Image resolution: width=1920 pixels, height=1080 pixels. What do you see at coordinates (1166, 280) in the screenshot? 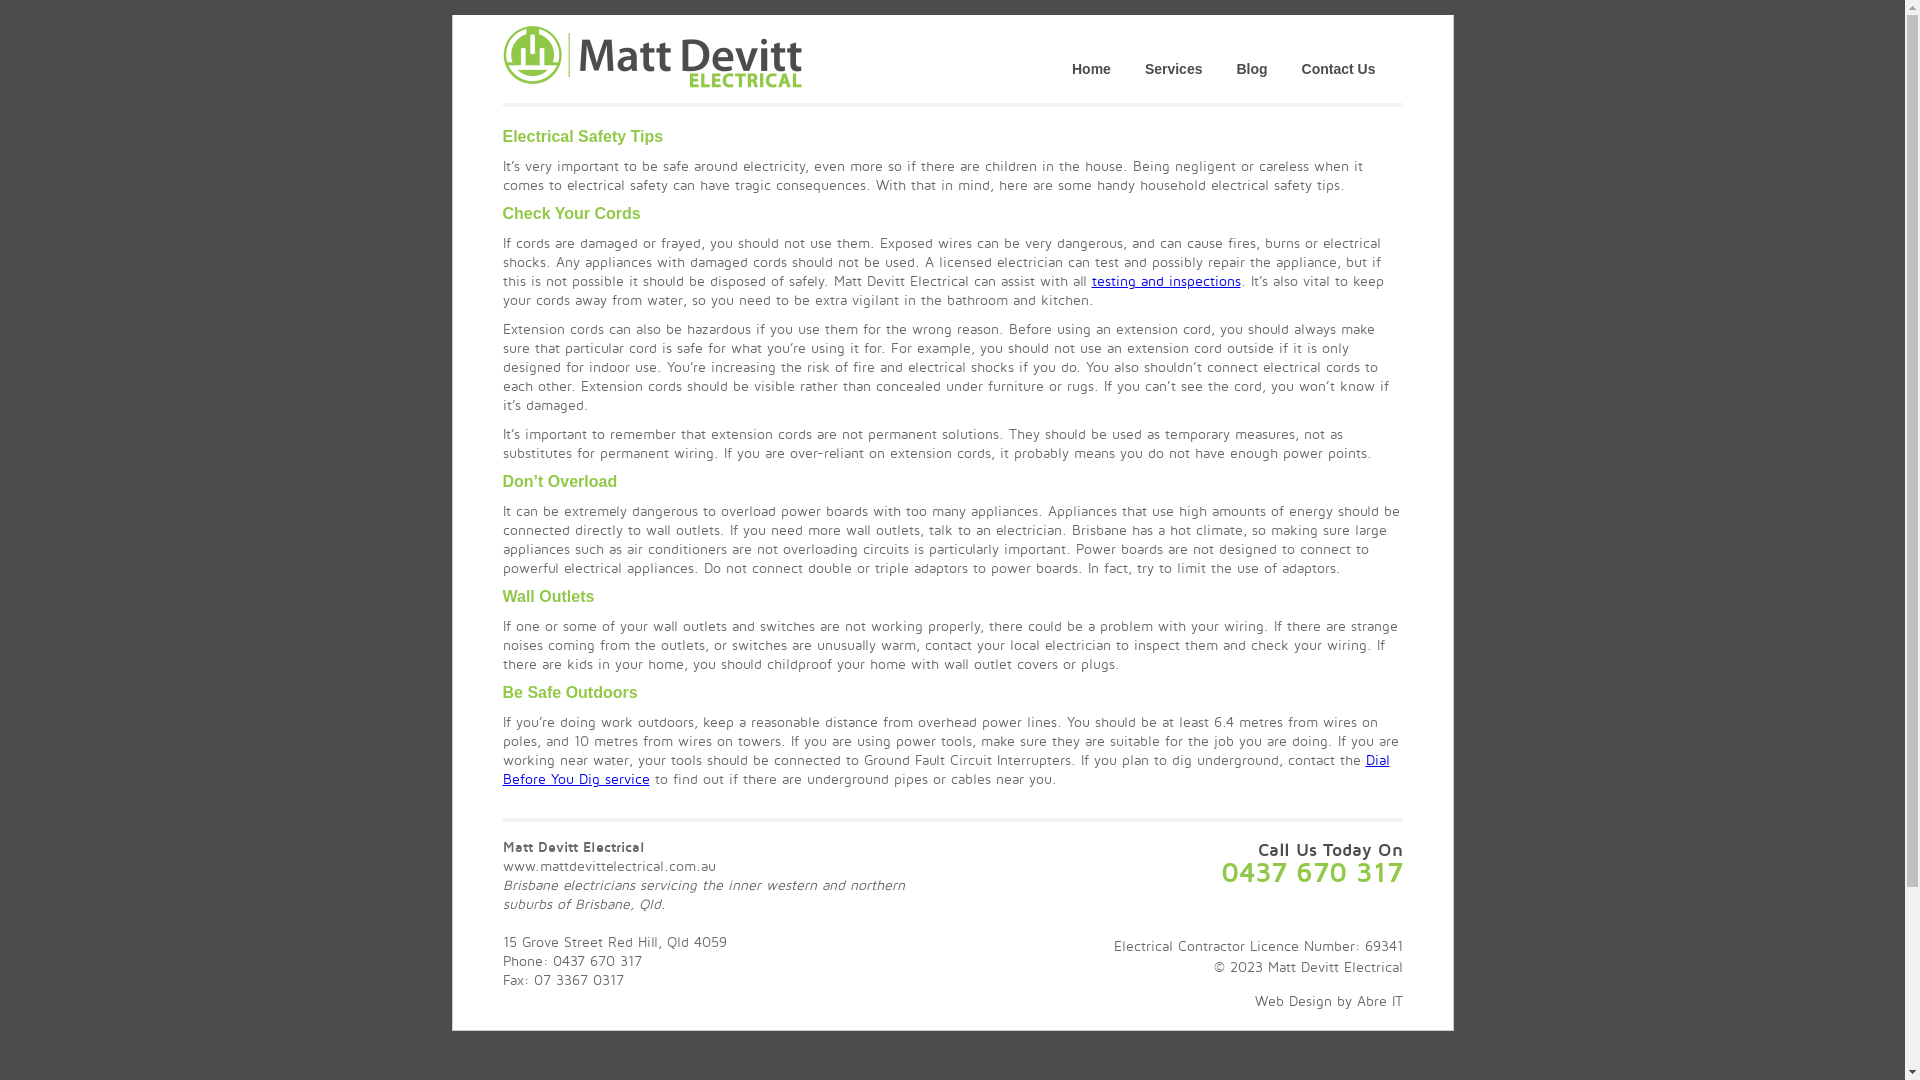
I see `testing and inspections` at bounding box center [1166, 280].